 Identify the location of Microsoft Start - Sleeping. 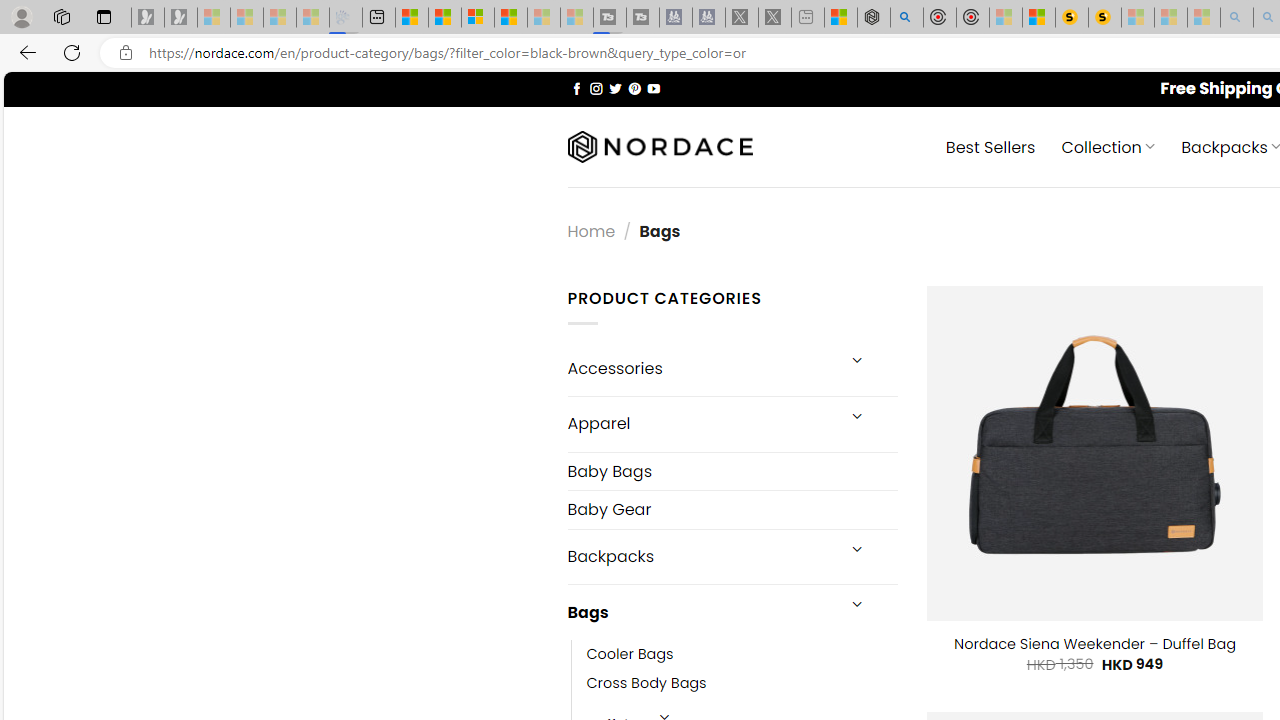
(544, 18).